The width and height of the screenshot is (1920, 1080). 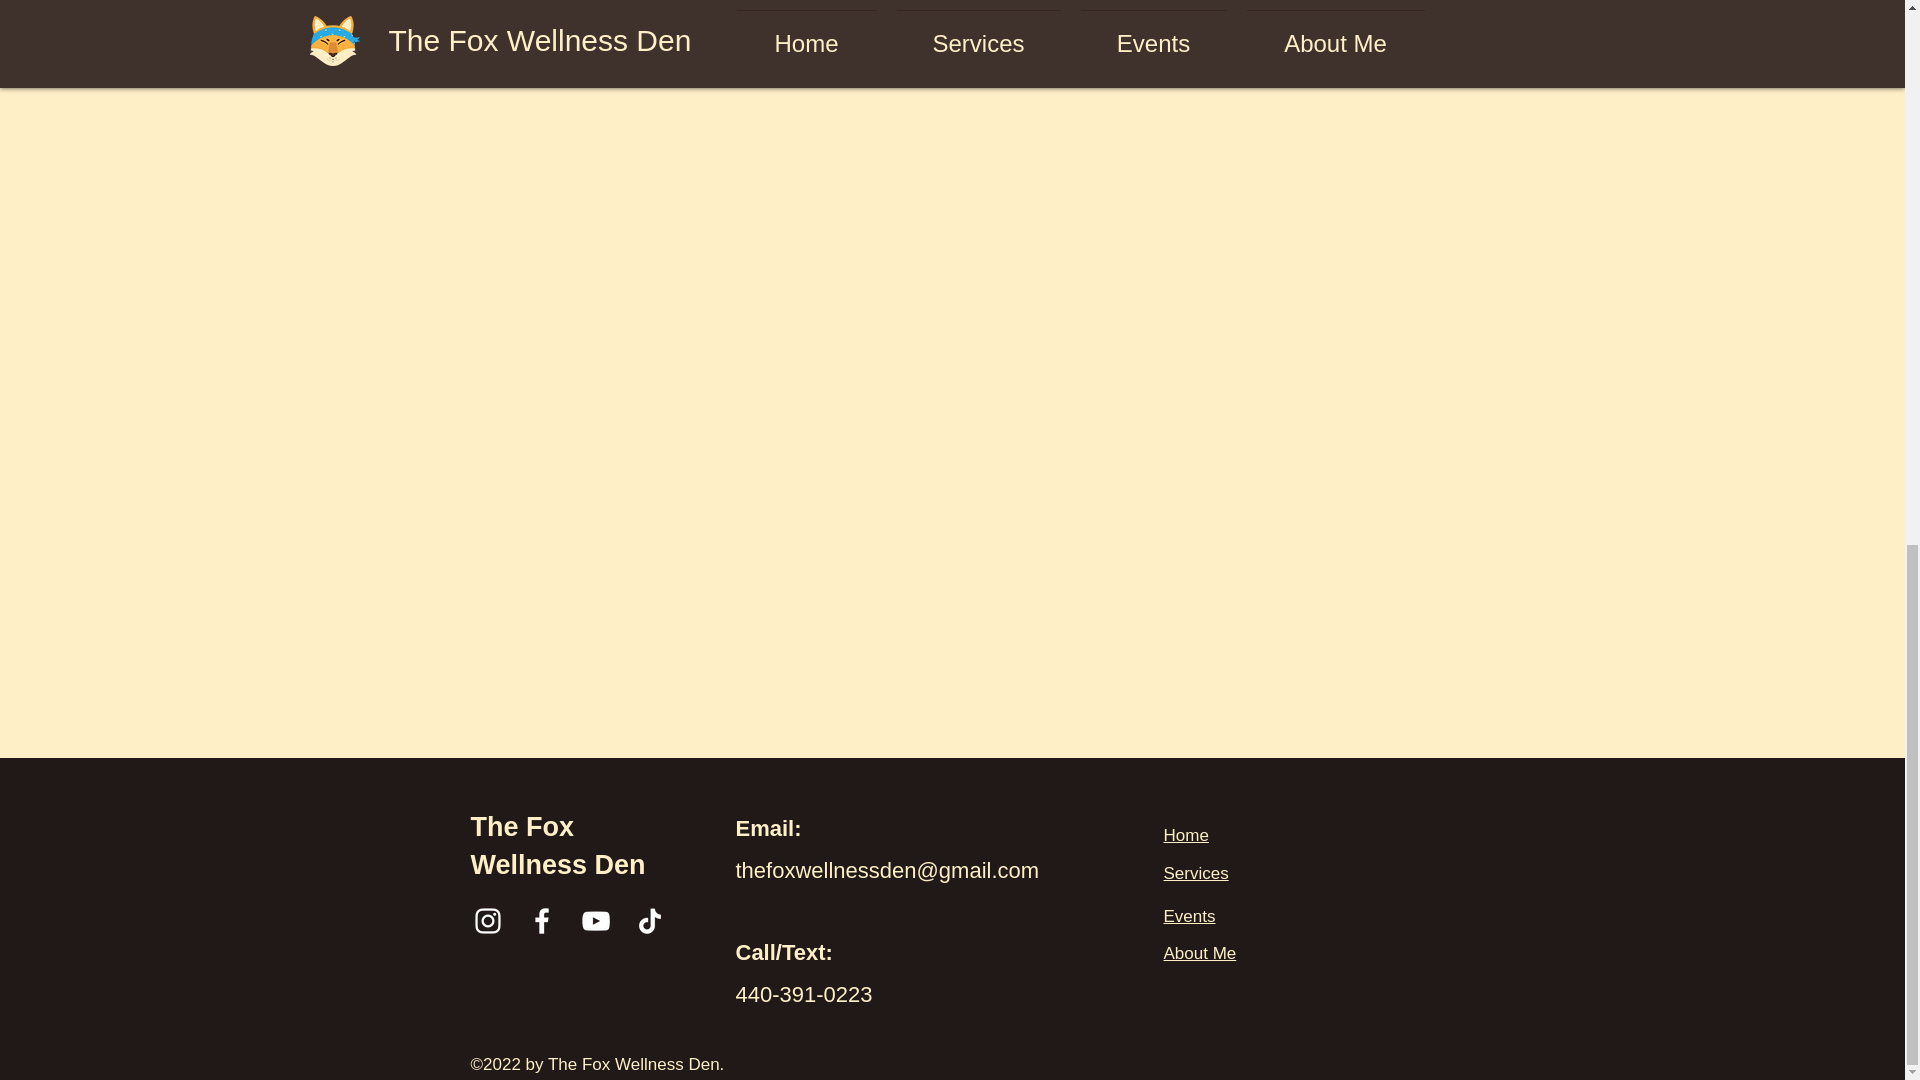 I want to click on Services, so click(x=1196, y=874).